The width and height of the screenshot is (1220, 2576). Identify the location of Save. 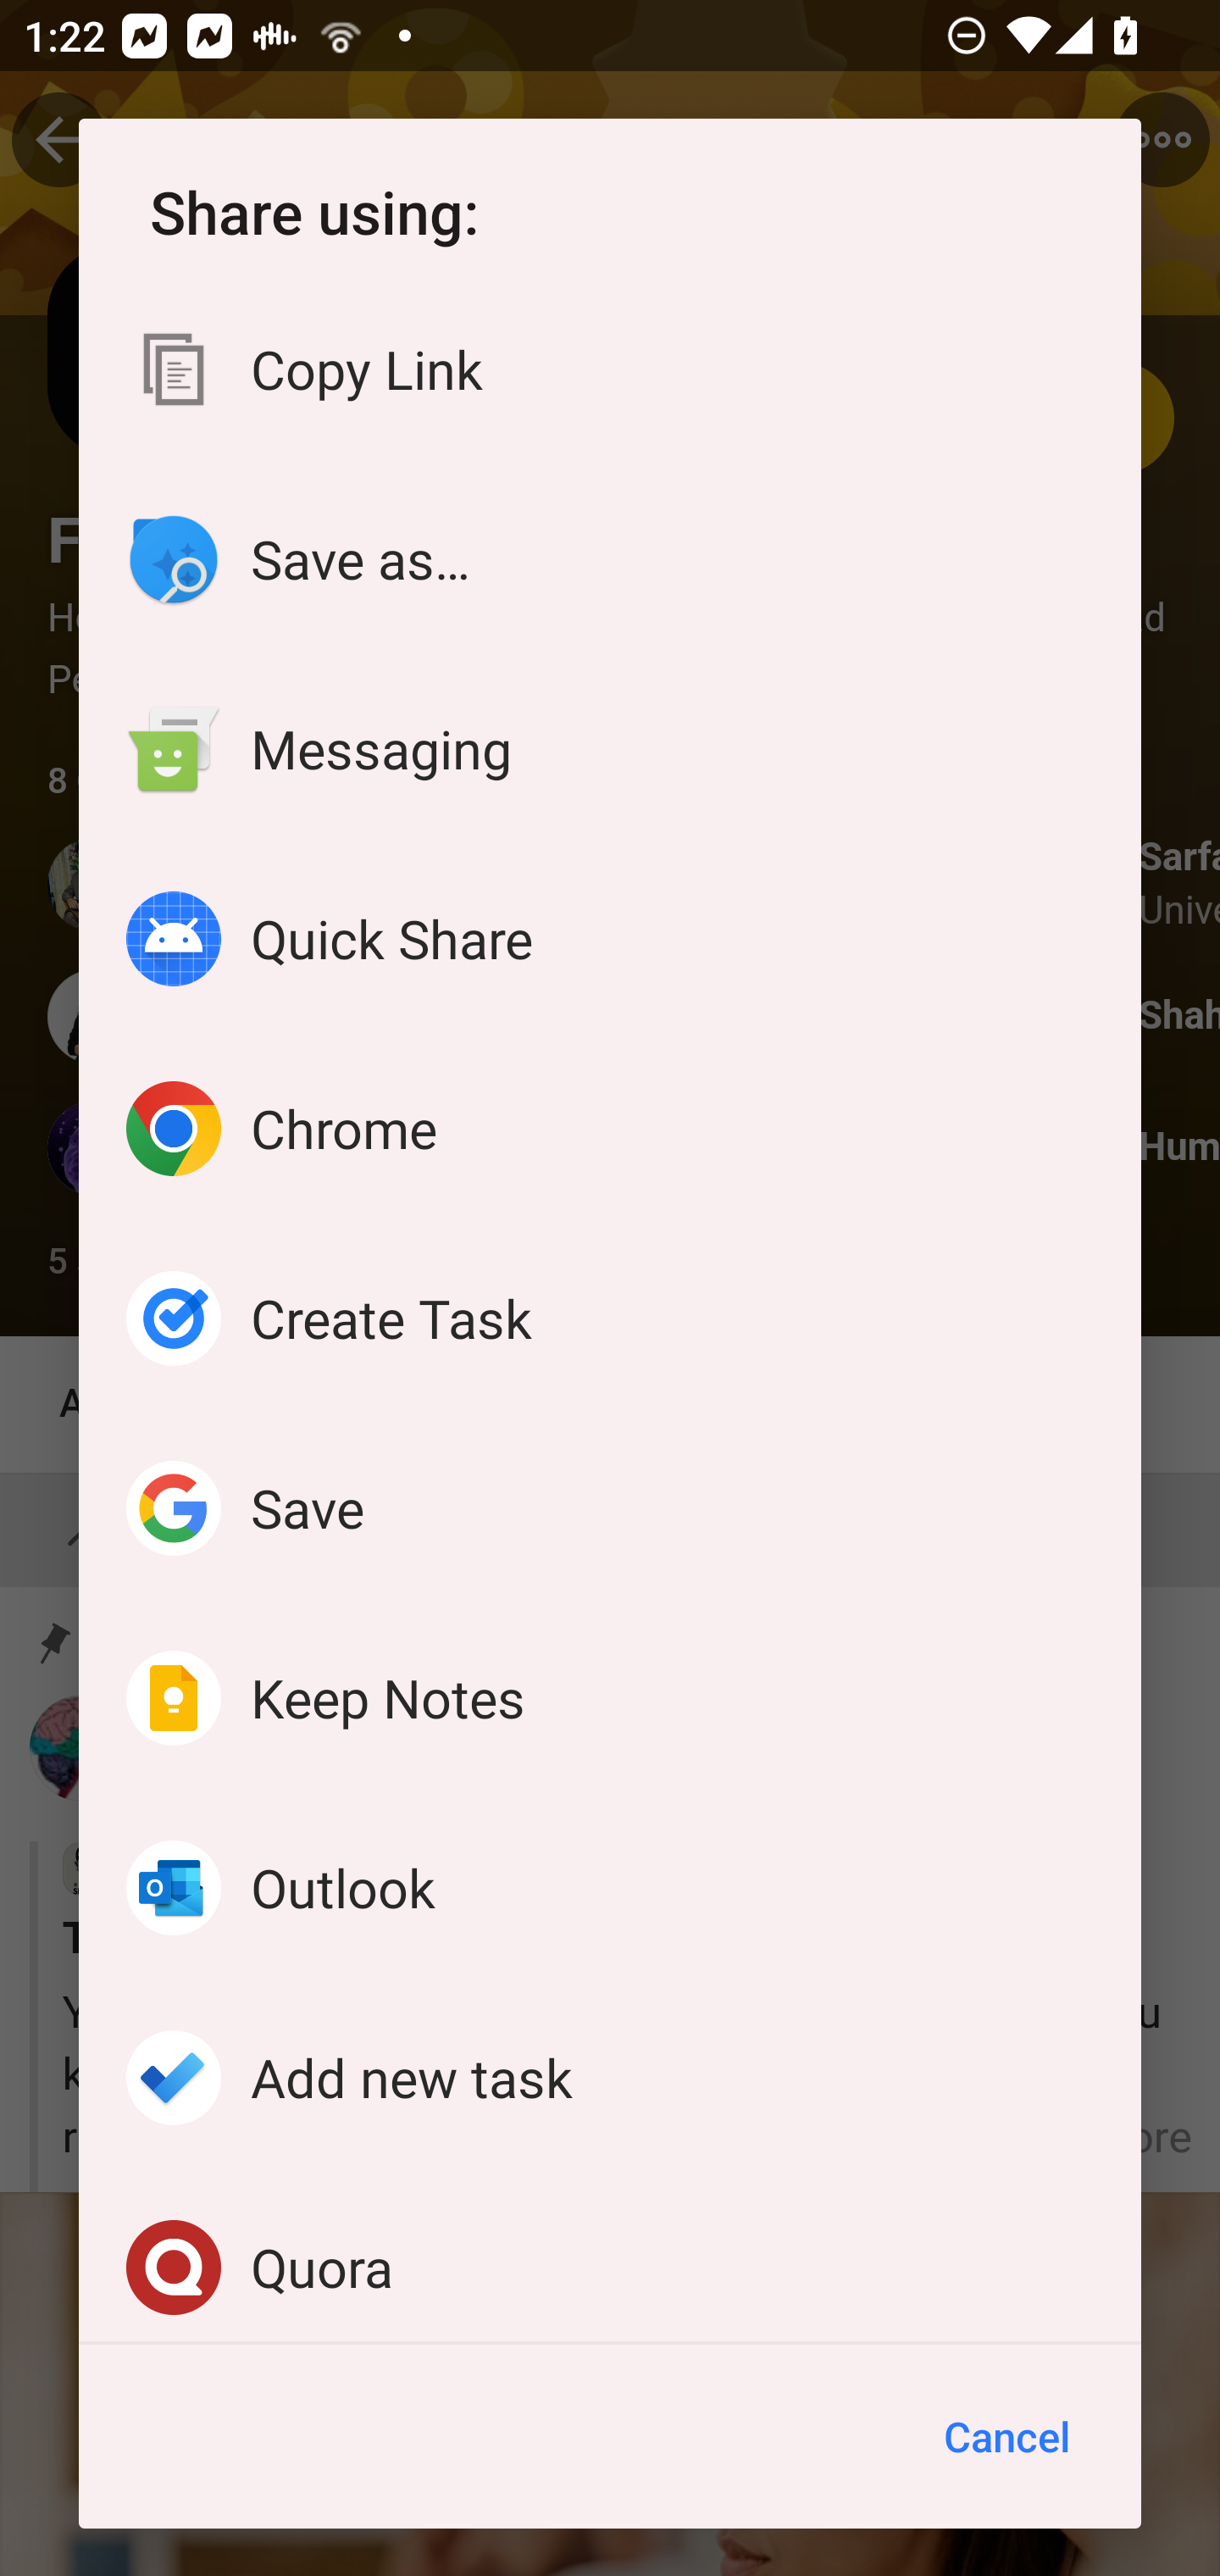
(610, 1507).